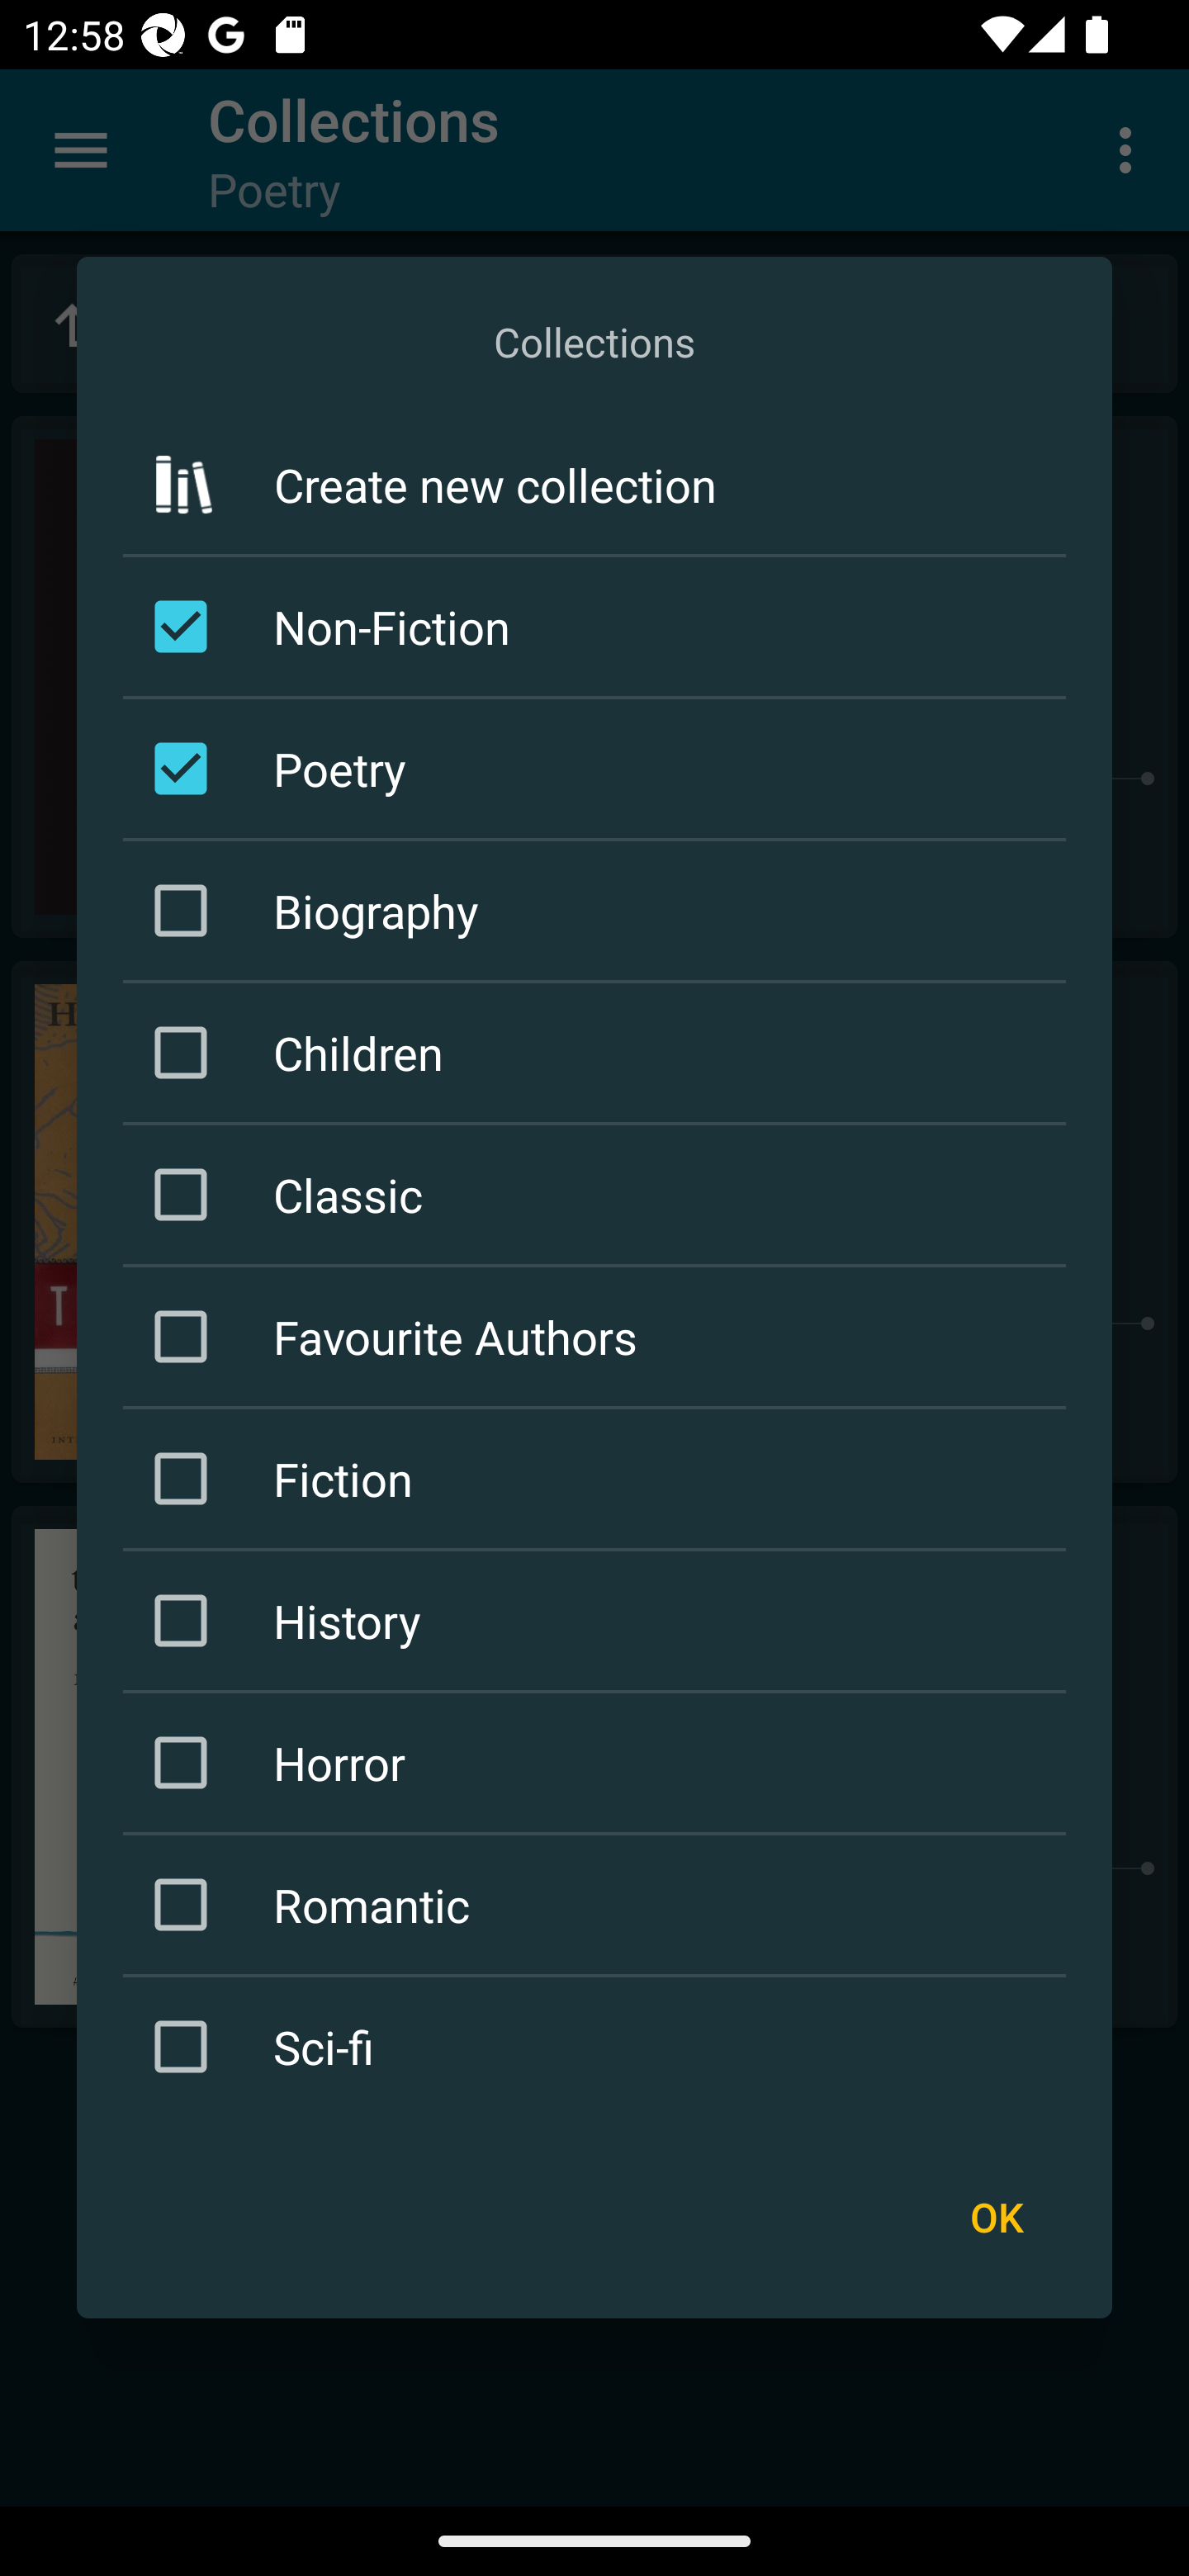  What do you see at coordinates (599, 1762) in the screenshot?
I see `Horror` at bounding box center [599, 1762].